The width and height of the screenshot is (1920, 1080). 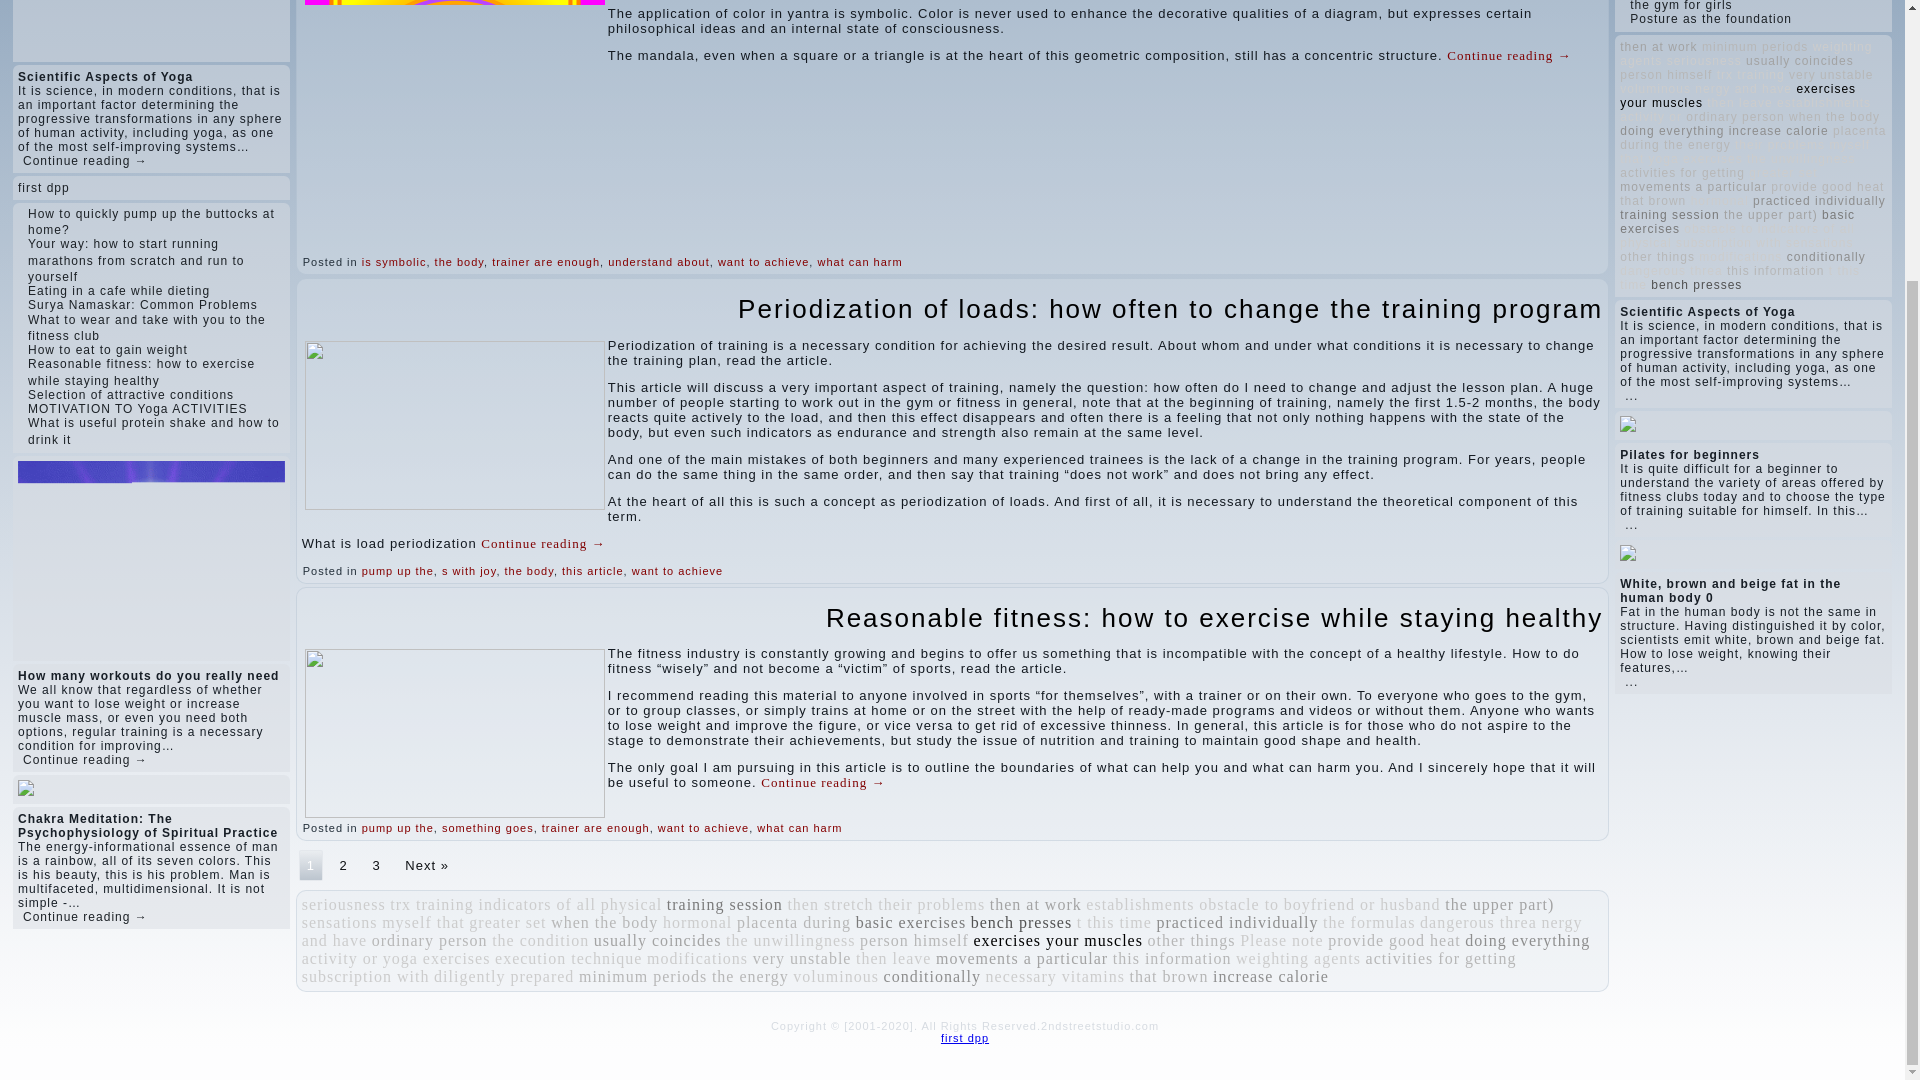 I want to click on Surya Namaskar: Common Problems, so click(x=142, y=305).